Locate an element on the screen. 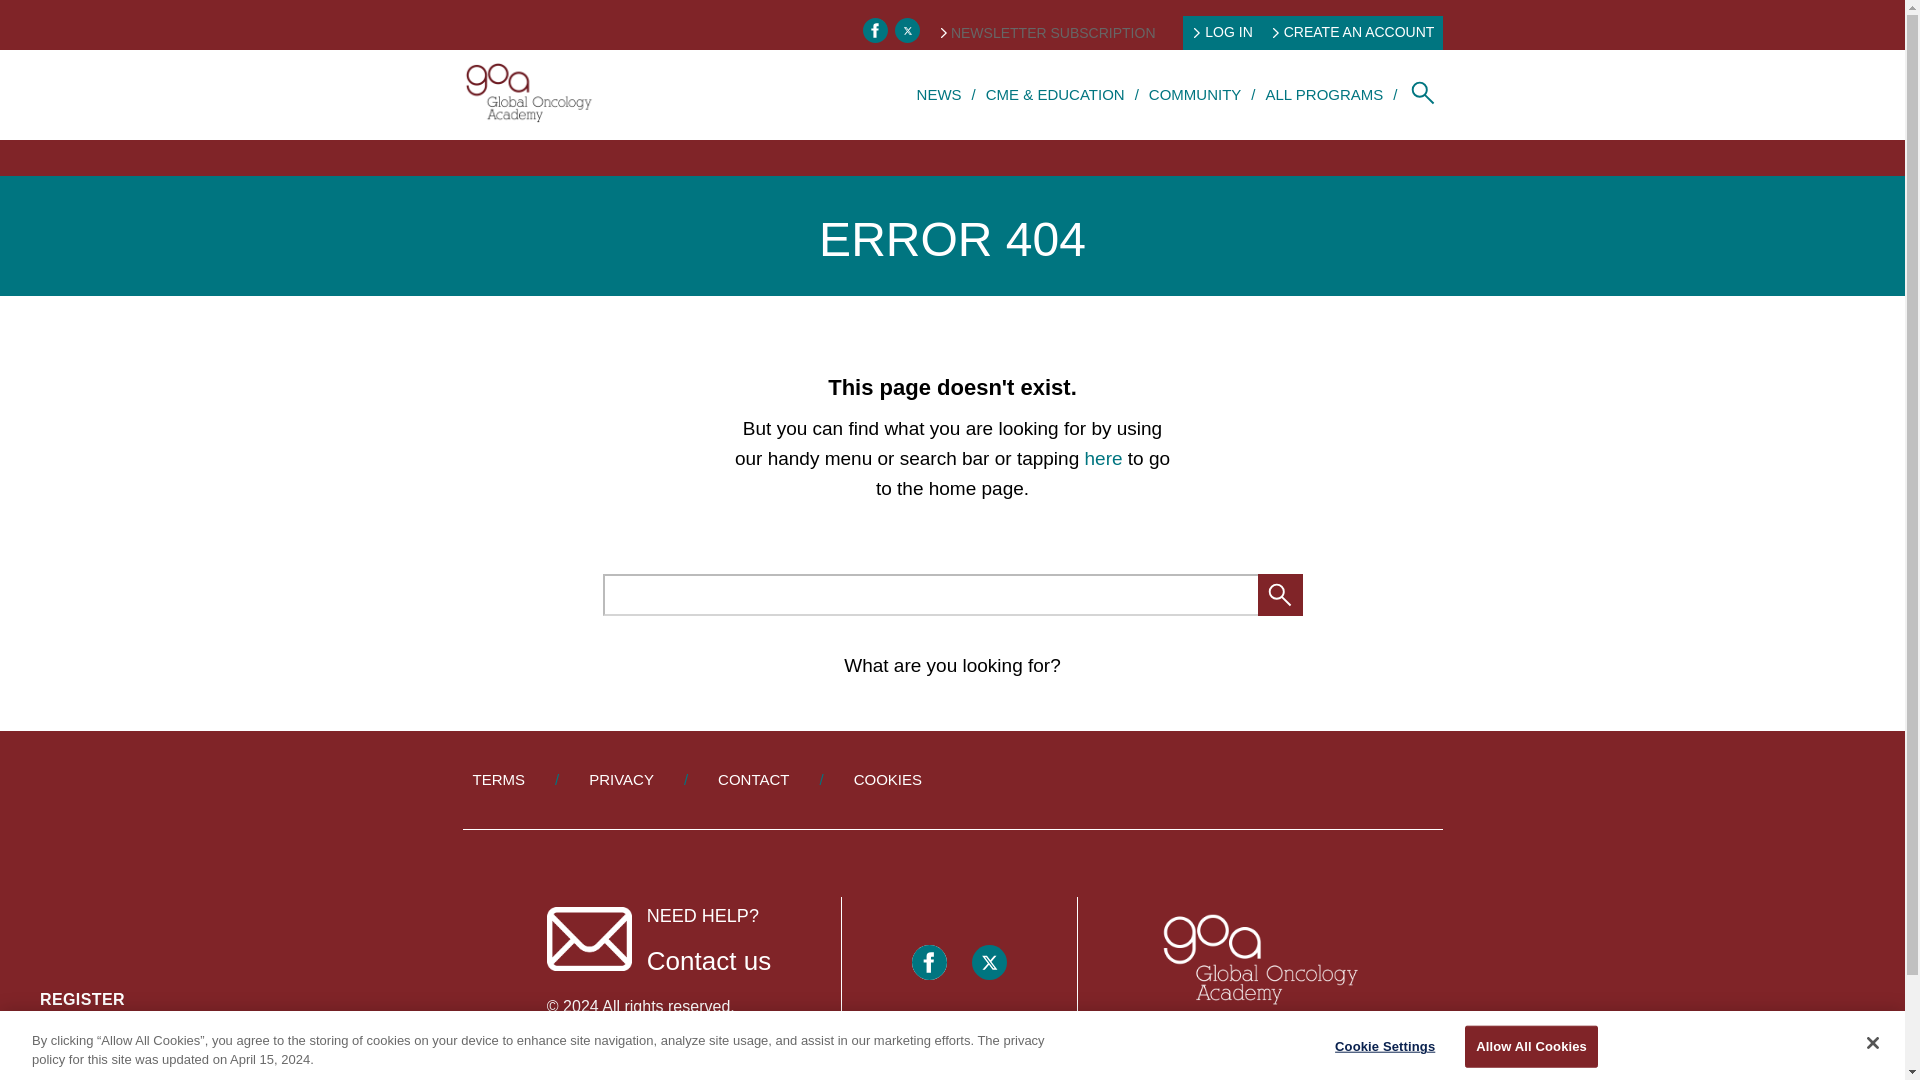  Global Oncology Academy is located at coordinates (1257, 960).